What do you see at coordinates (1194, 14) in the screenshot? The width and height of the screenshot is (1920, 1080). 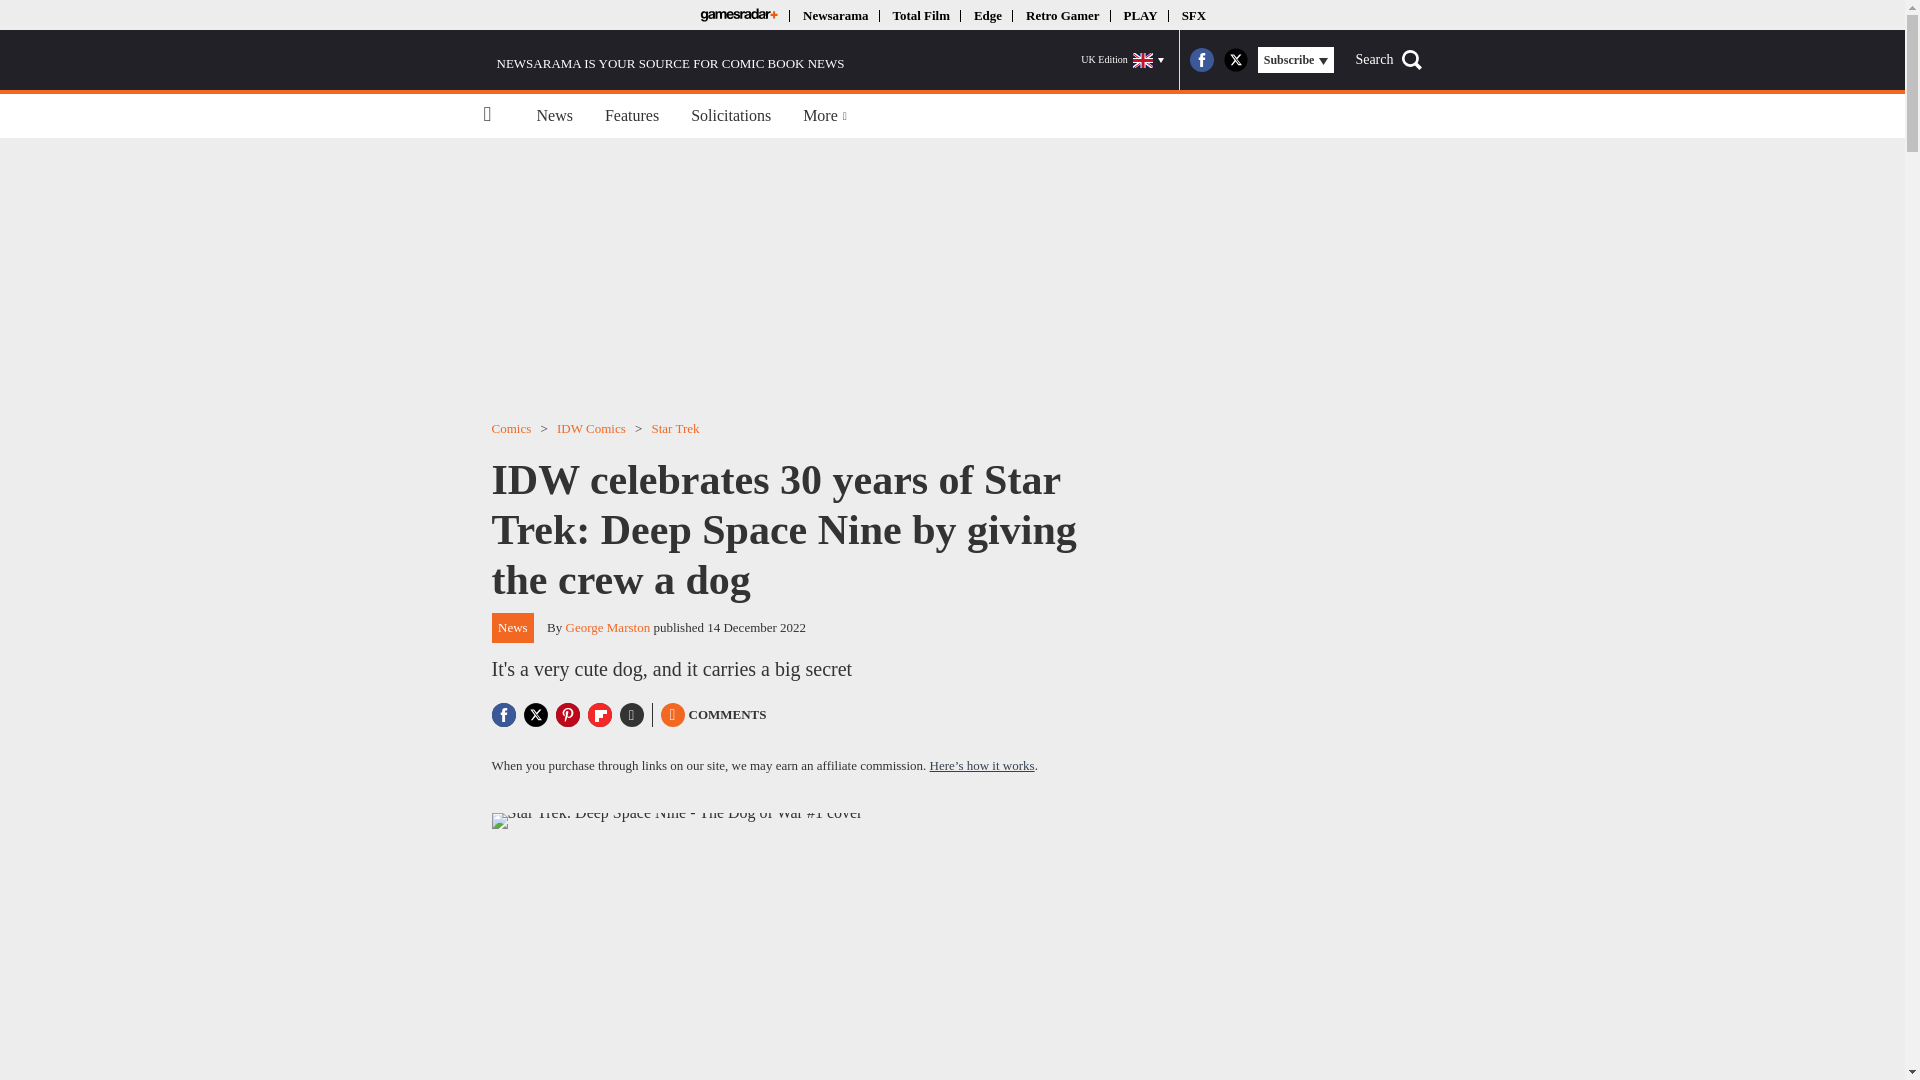 I see `SFX` at bounding box center [1194, 14].